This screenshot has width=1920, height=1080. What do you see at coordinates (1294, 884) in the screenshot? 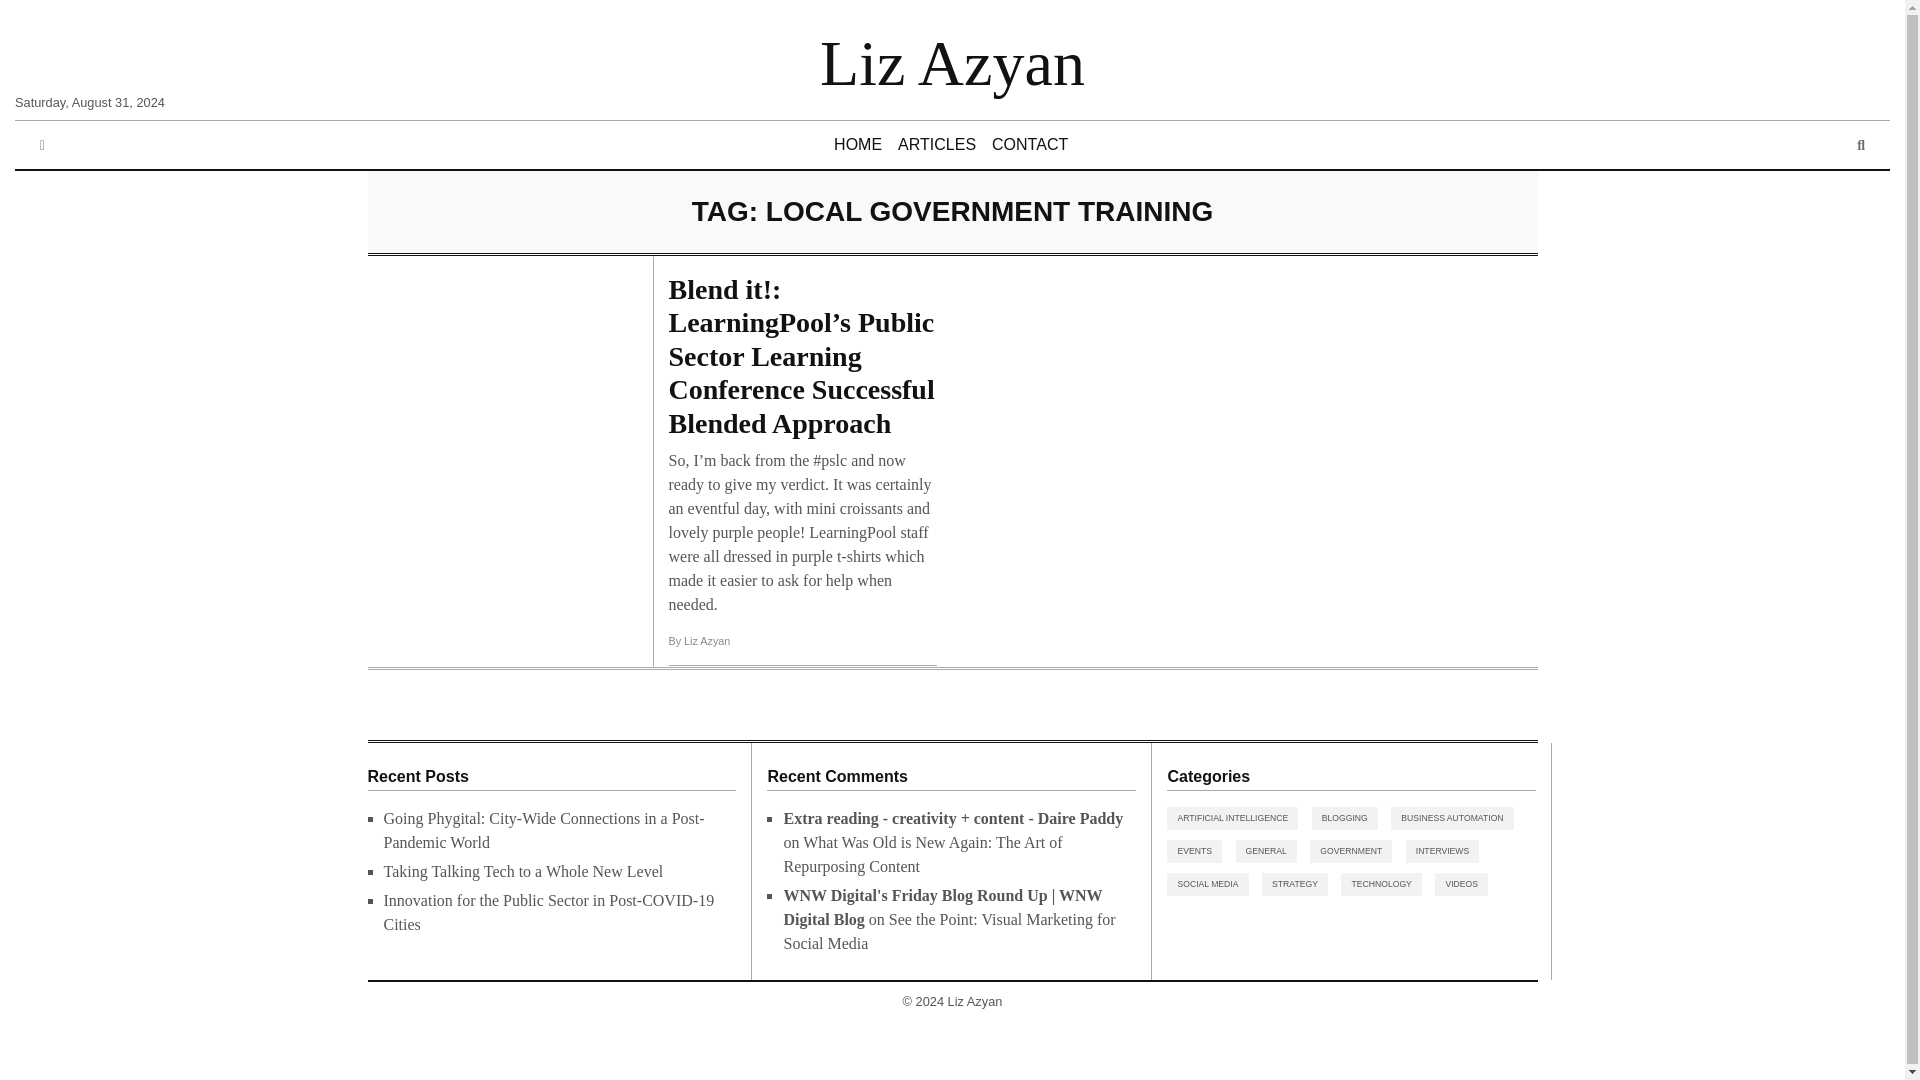
I see `STRATEGY` at bounding box center [1294, 884].